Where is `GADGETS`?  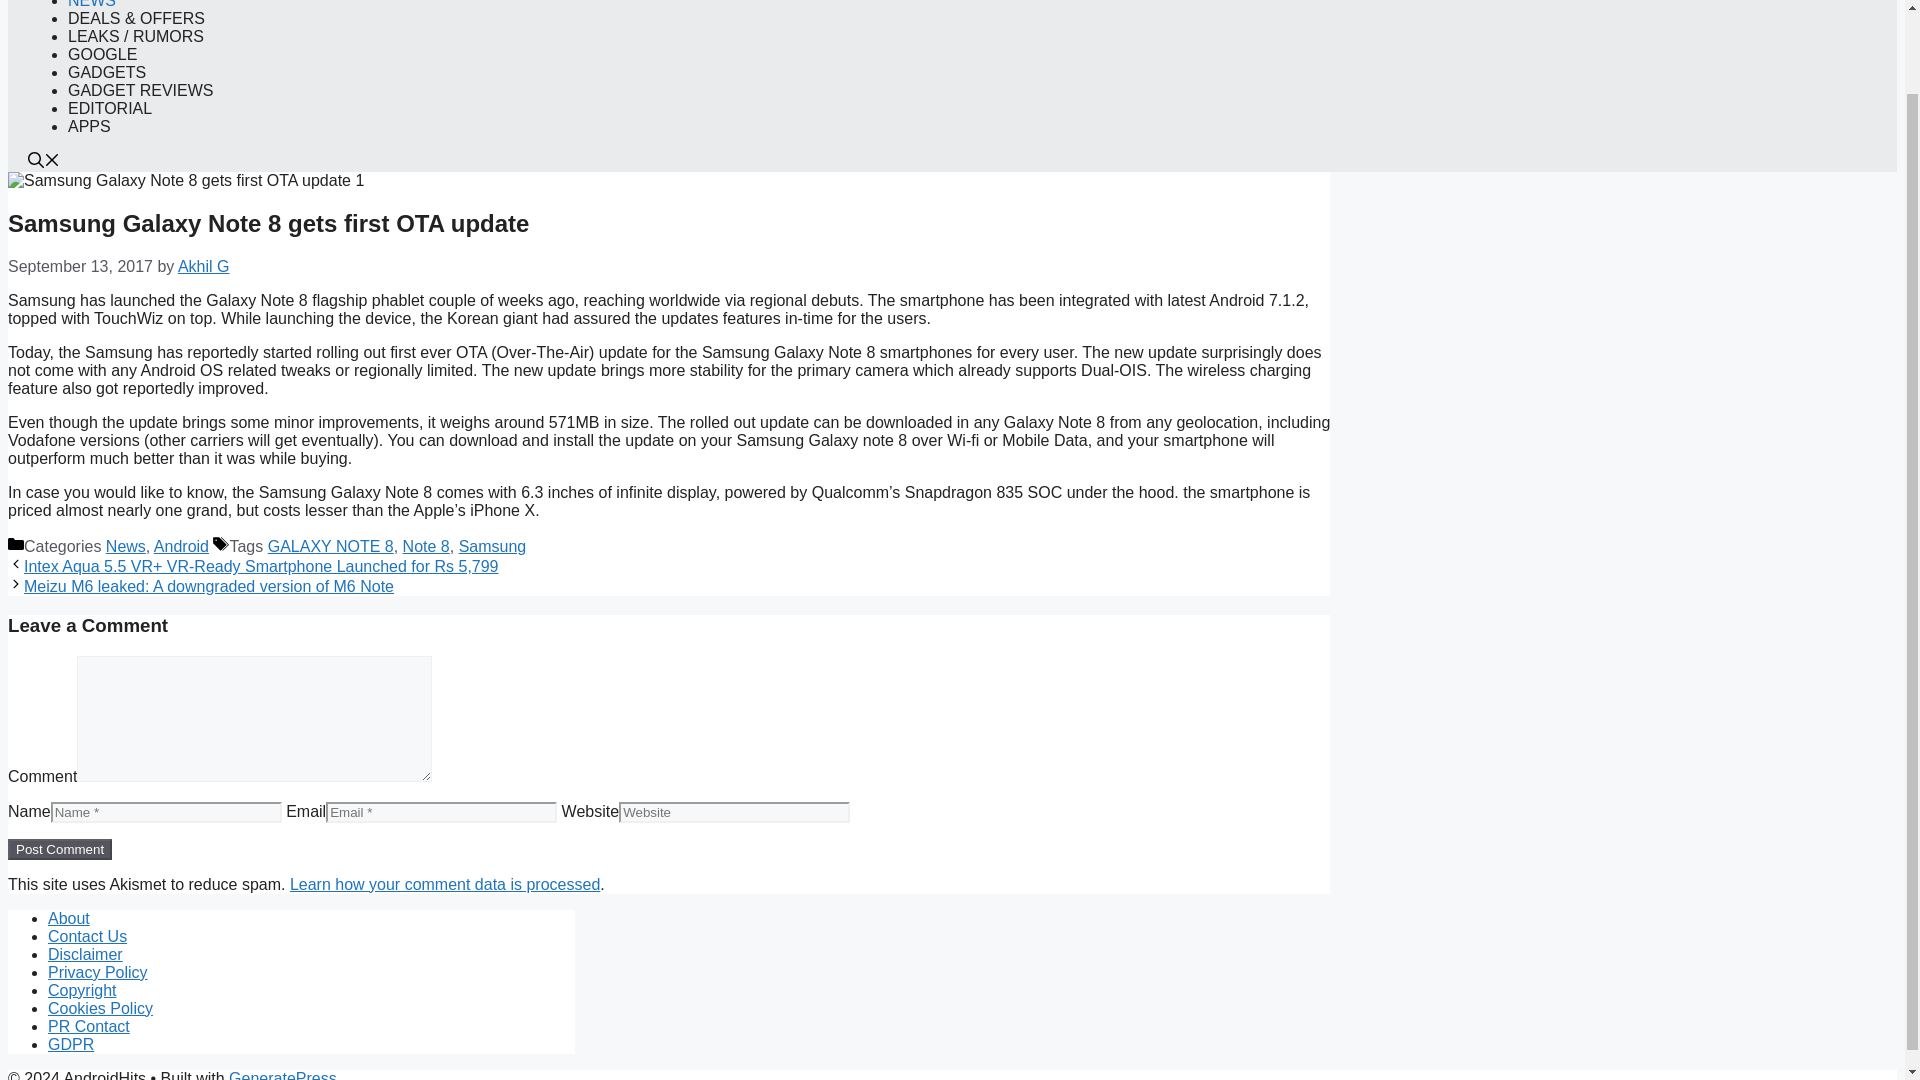 GADGETS is located at coordinates (106, 72).